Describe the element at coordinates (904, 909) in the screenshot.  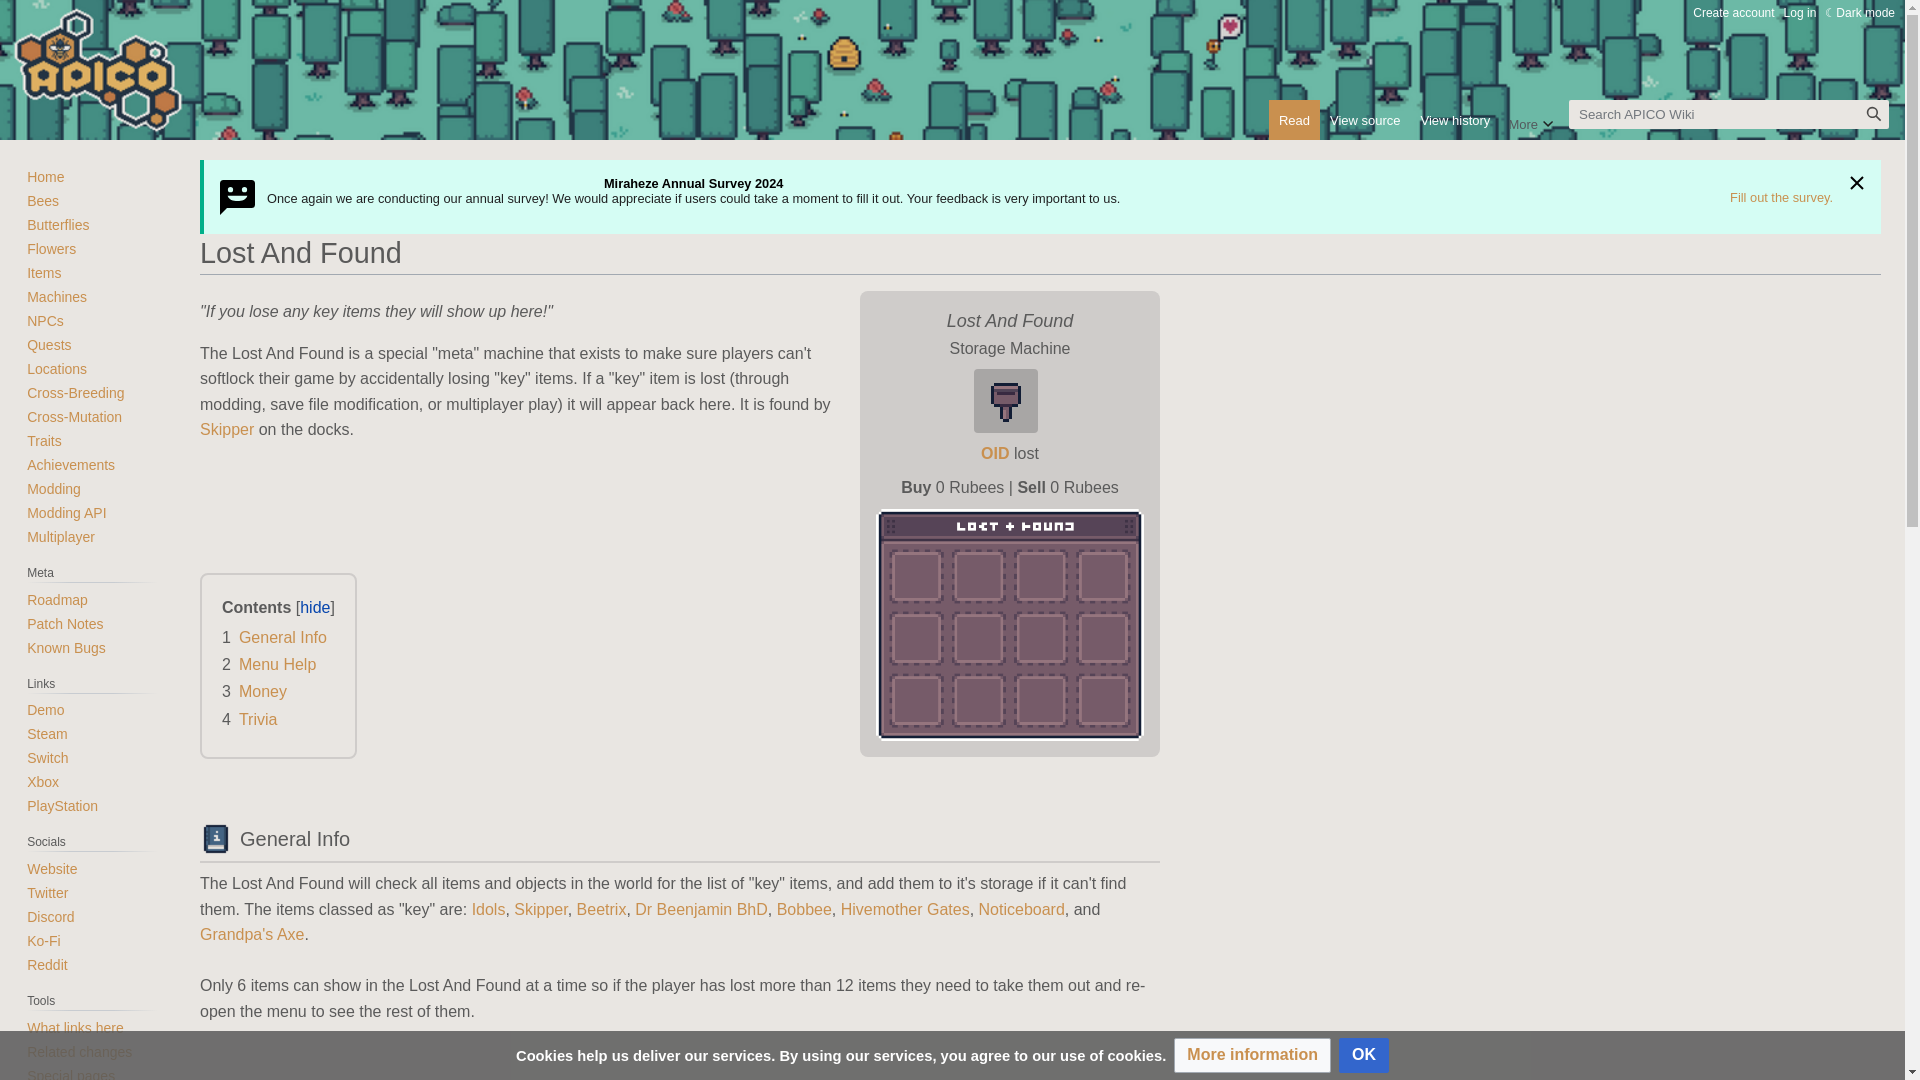
I see `Hivemother Gate` at that location.